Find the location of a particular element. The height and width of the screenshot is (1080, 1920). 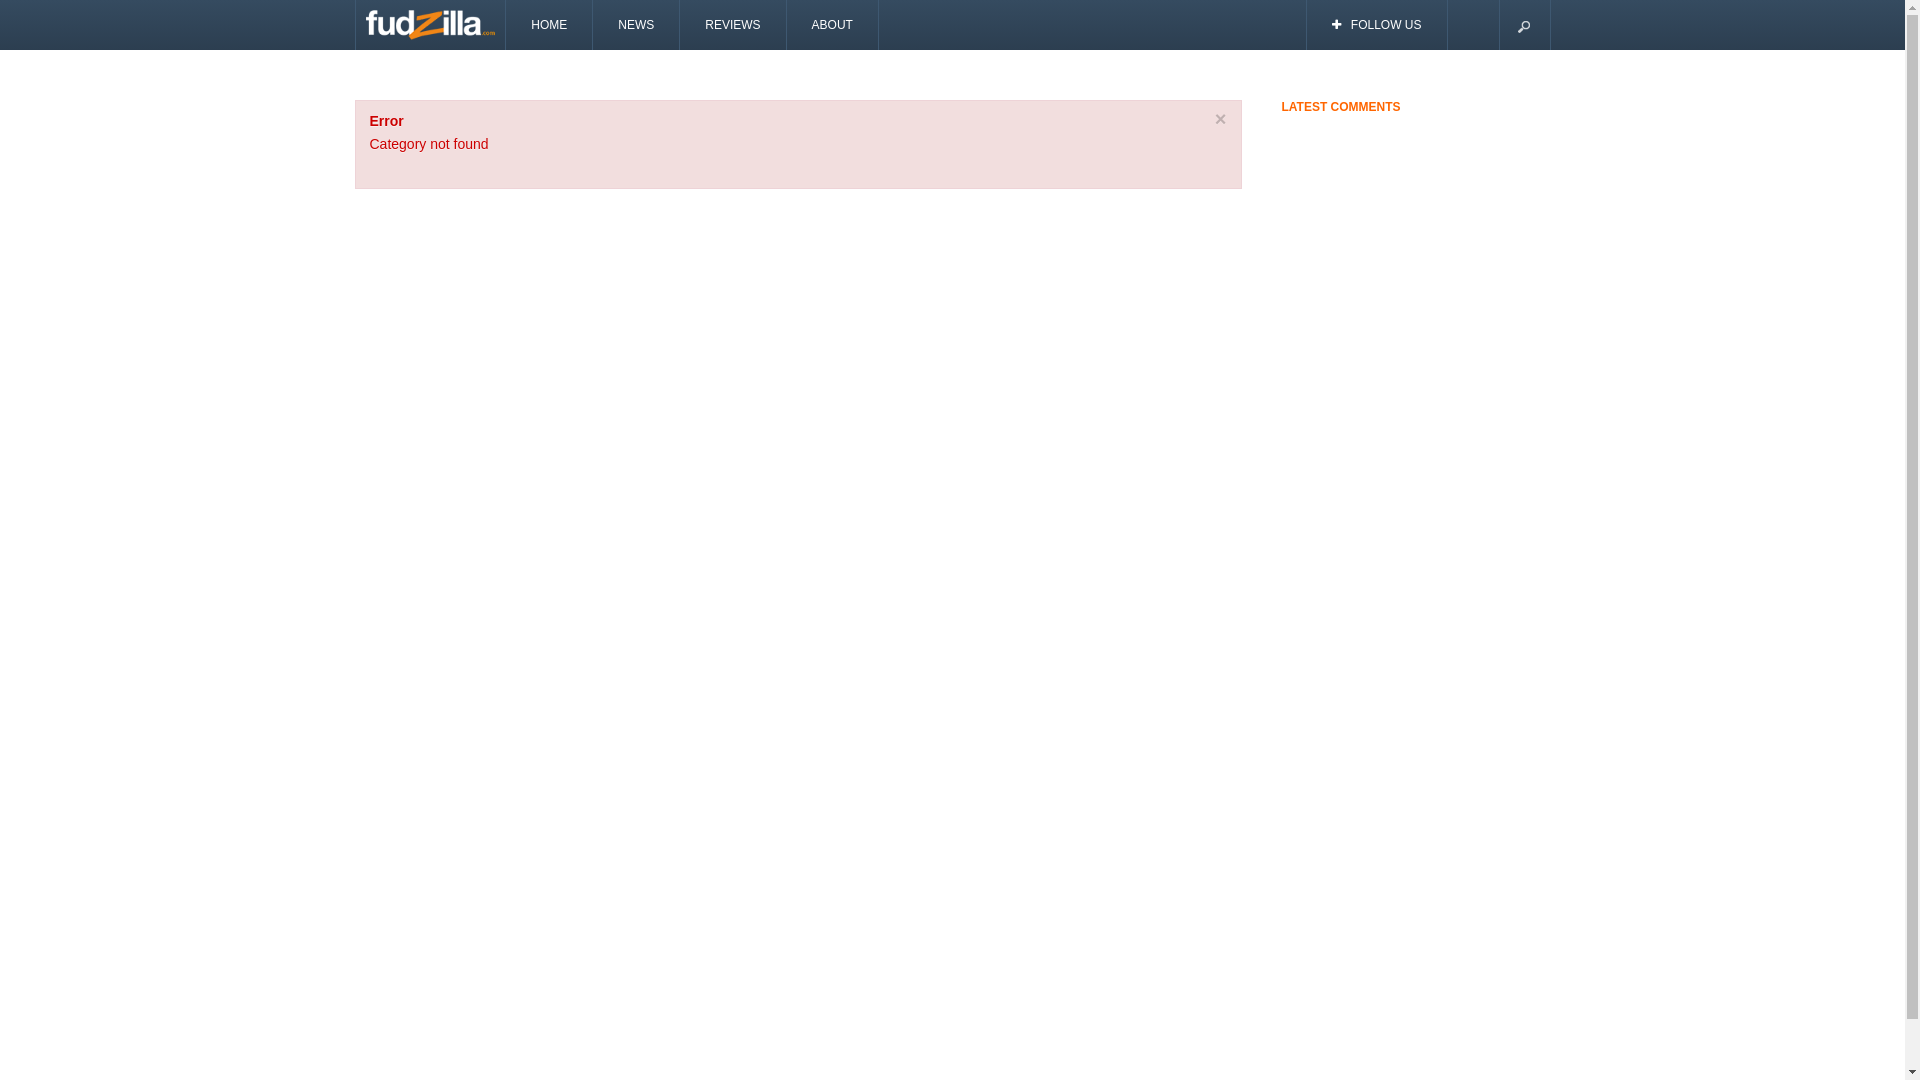

Fudzilla is located at coordinates (431, 25).